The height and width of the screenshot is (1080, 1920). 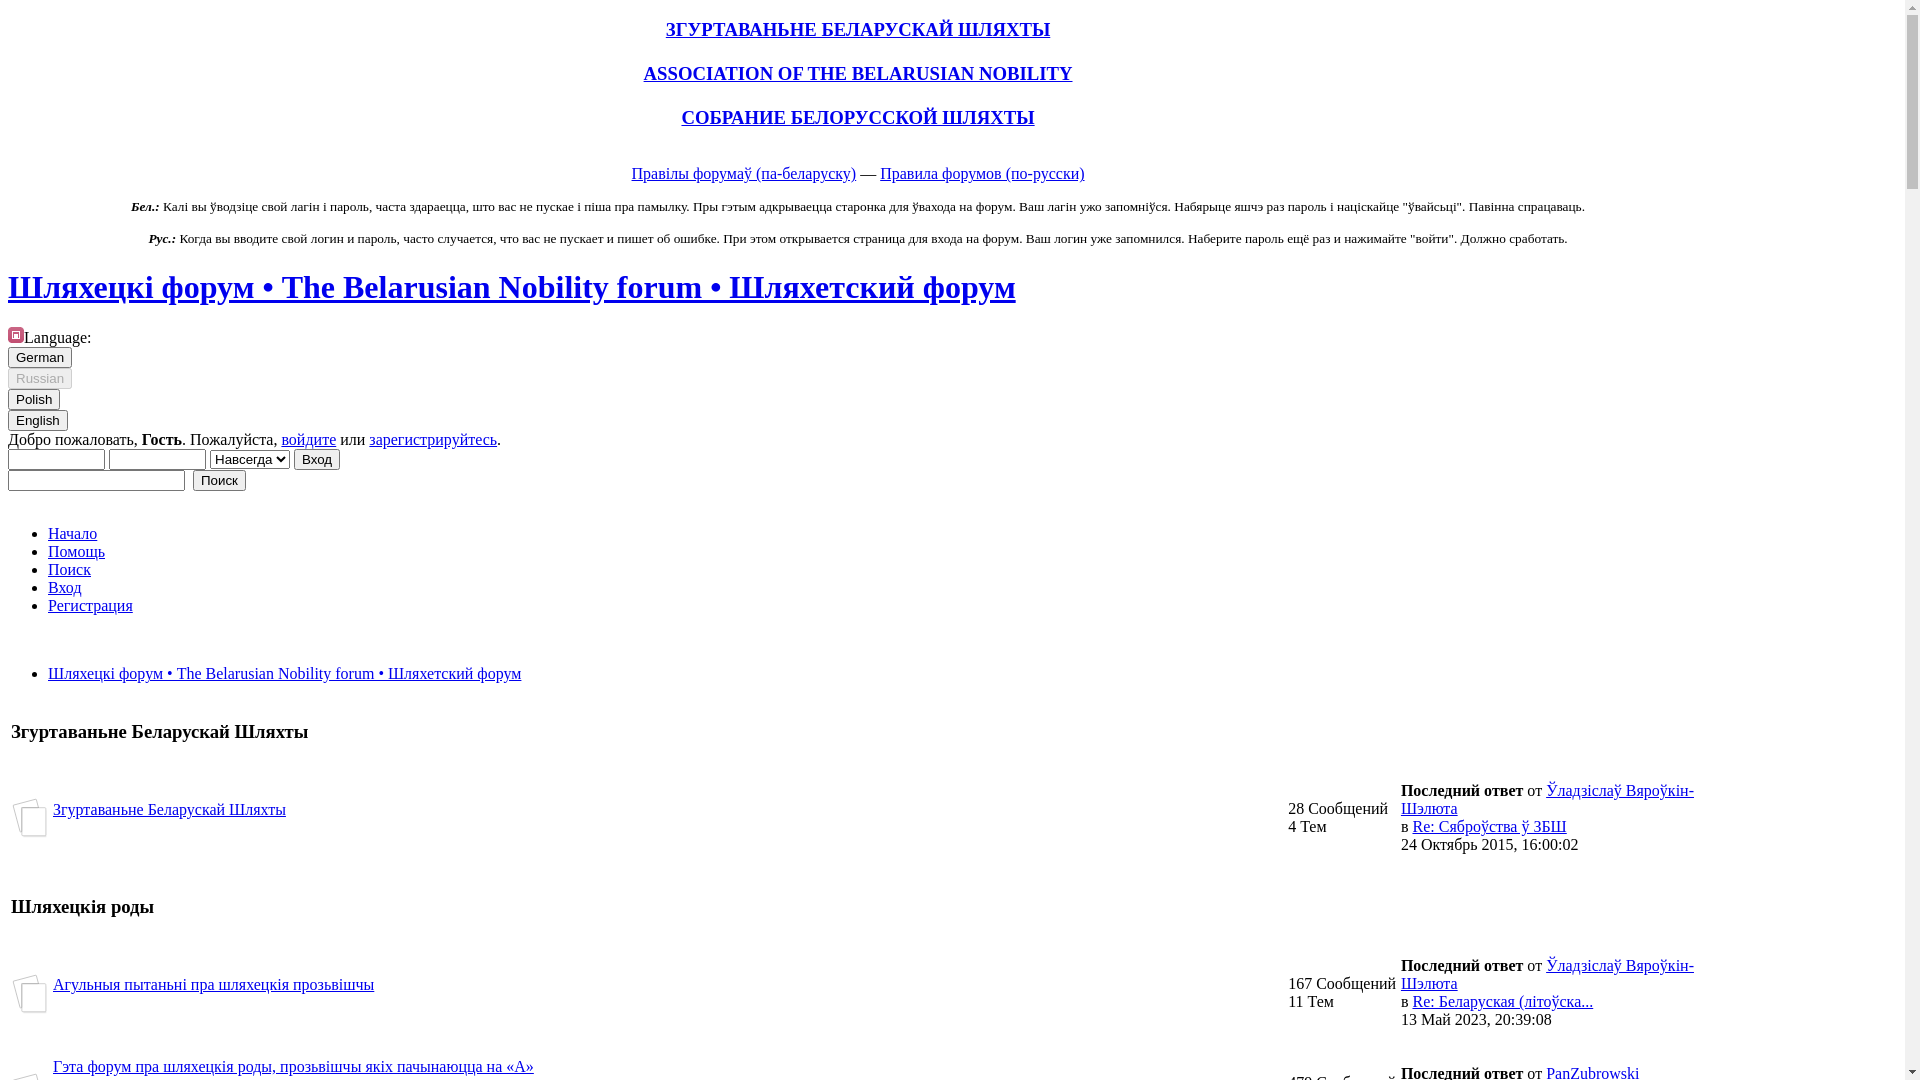 I want to click on German, so click(x=40, y=358).